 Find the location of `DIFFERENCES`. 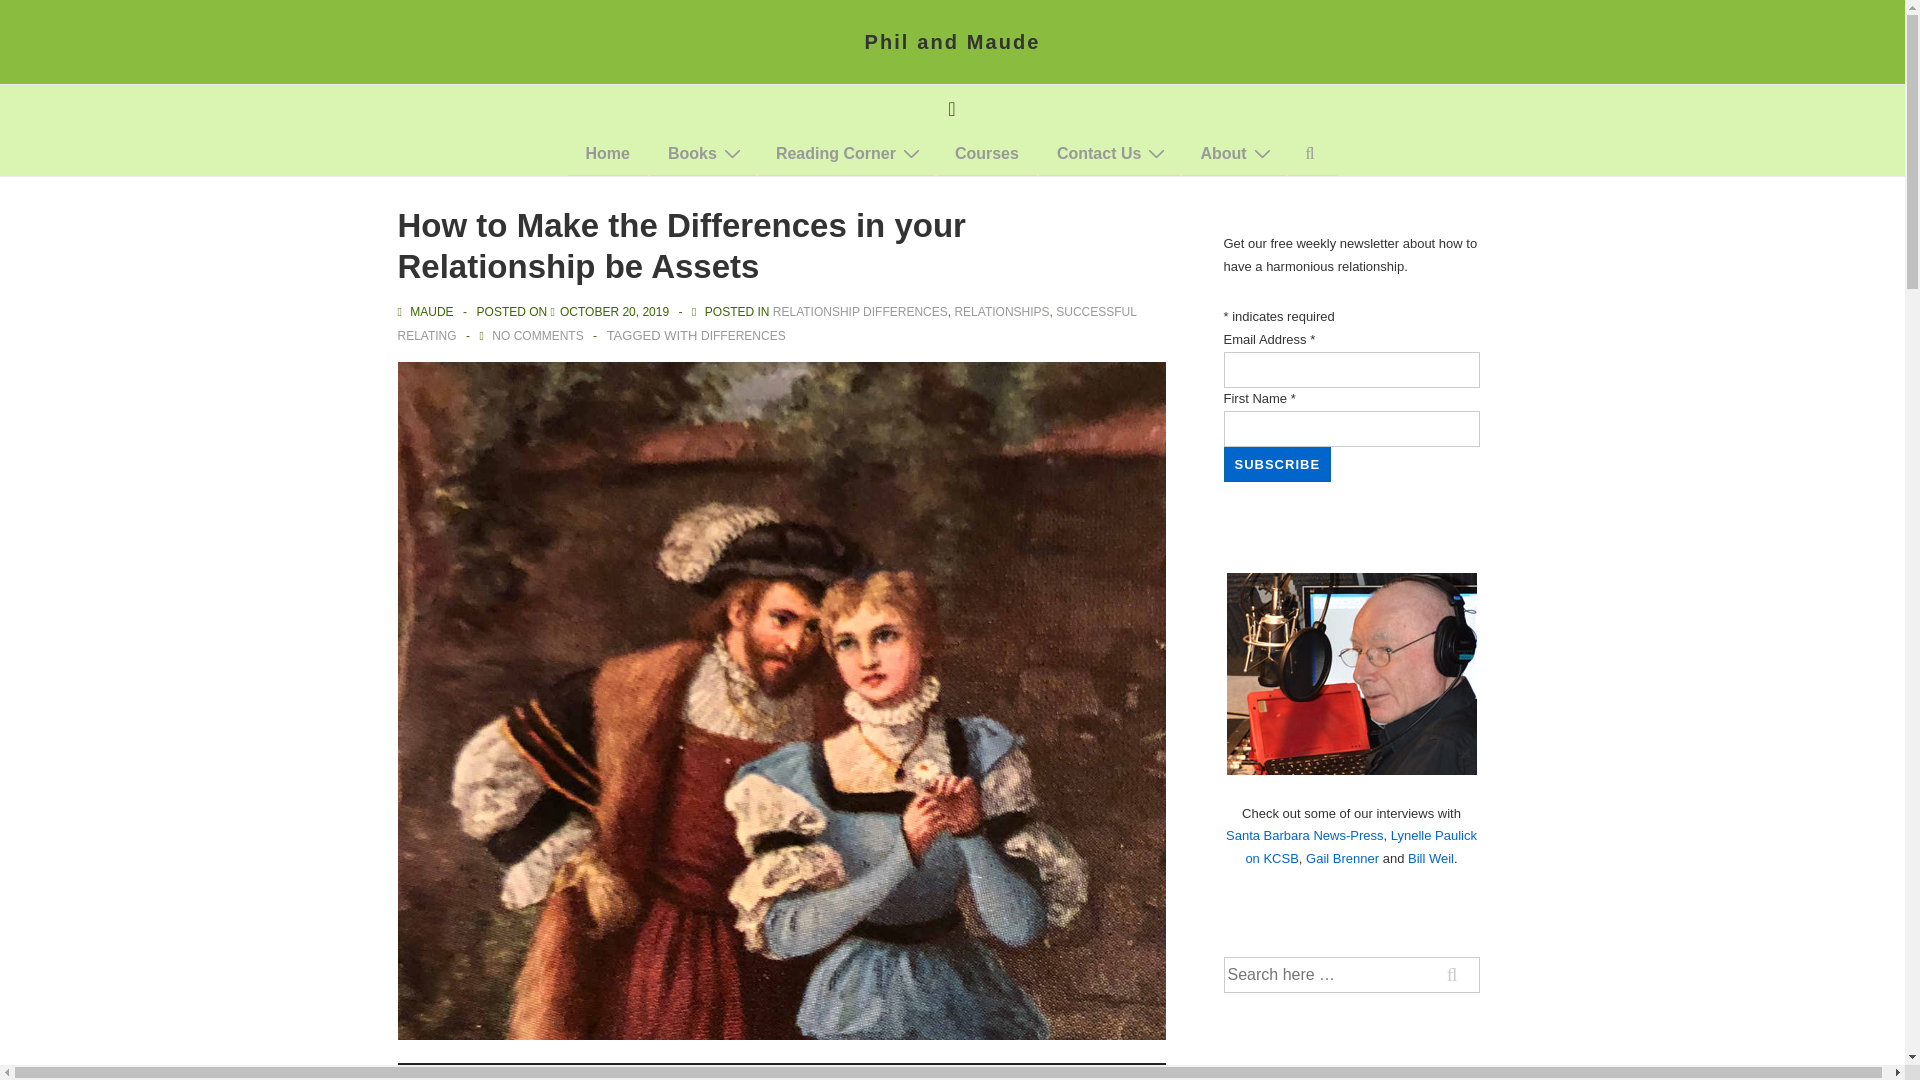

DIFFERENCES is located at coordinates (742, 336).